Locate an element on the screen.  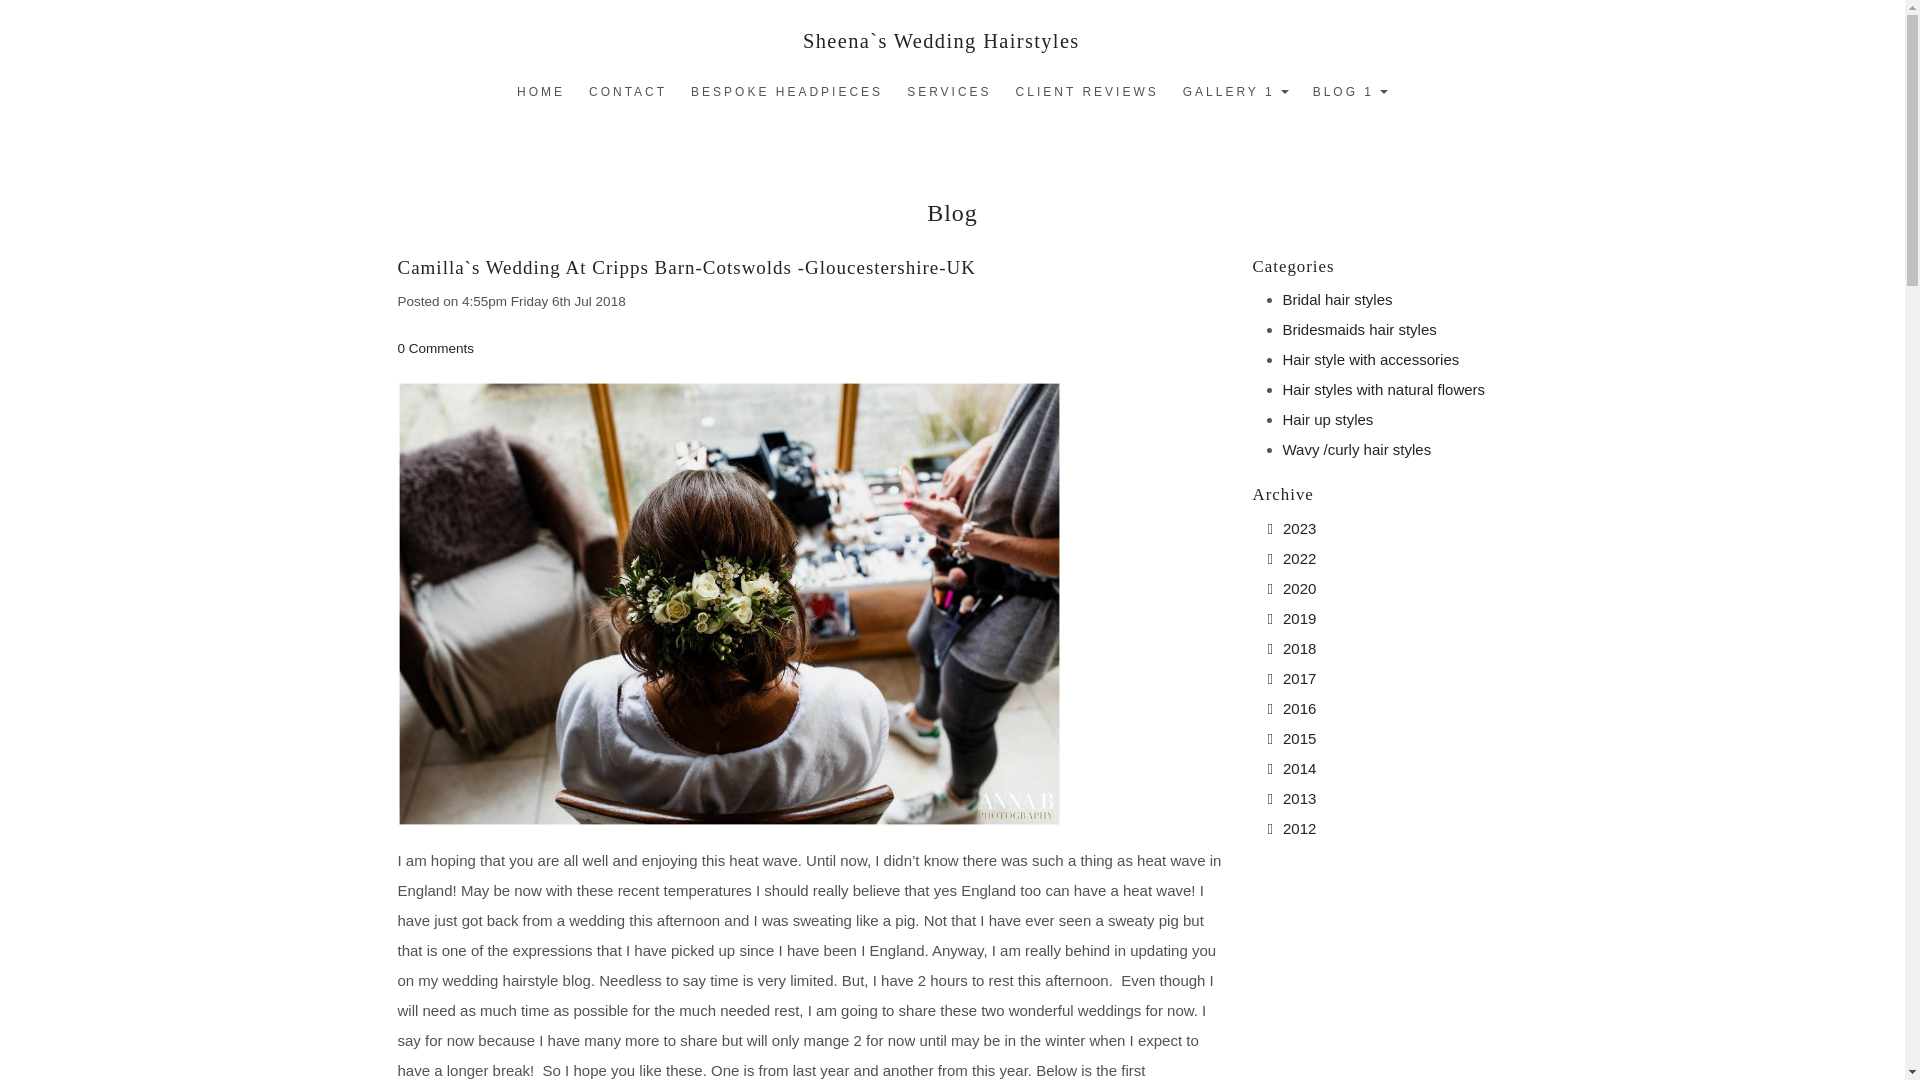
0 Comments is located at coordinates (436, 348).